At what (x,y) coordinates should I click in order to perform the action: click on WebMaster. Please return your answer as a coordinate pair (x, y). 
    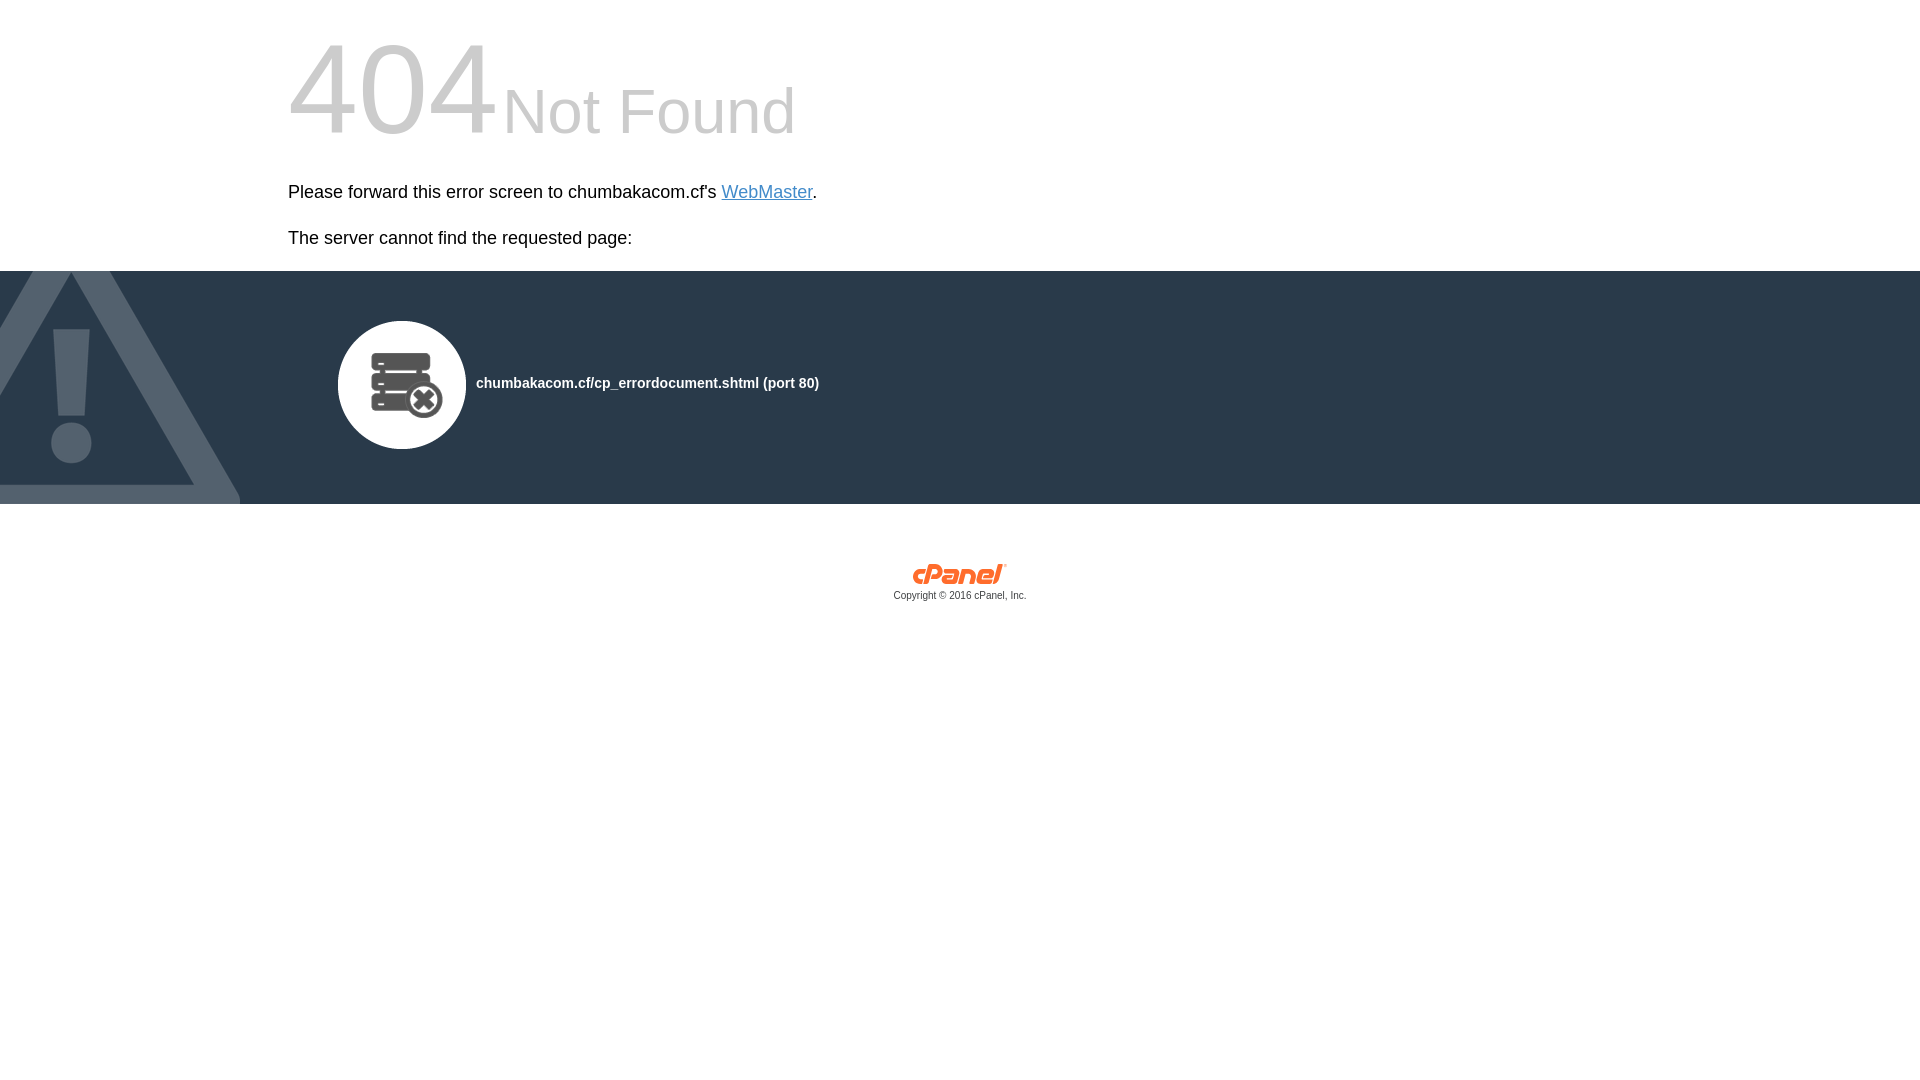
    Looking at the image, I should click on (768, 192).